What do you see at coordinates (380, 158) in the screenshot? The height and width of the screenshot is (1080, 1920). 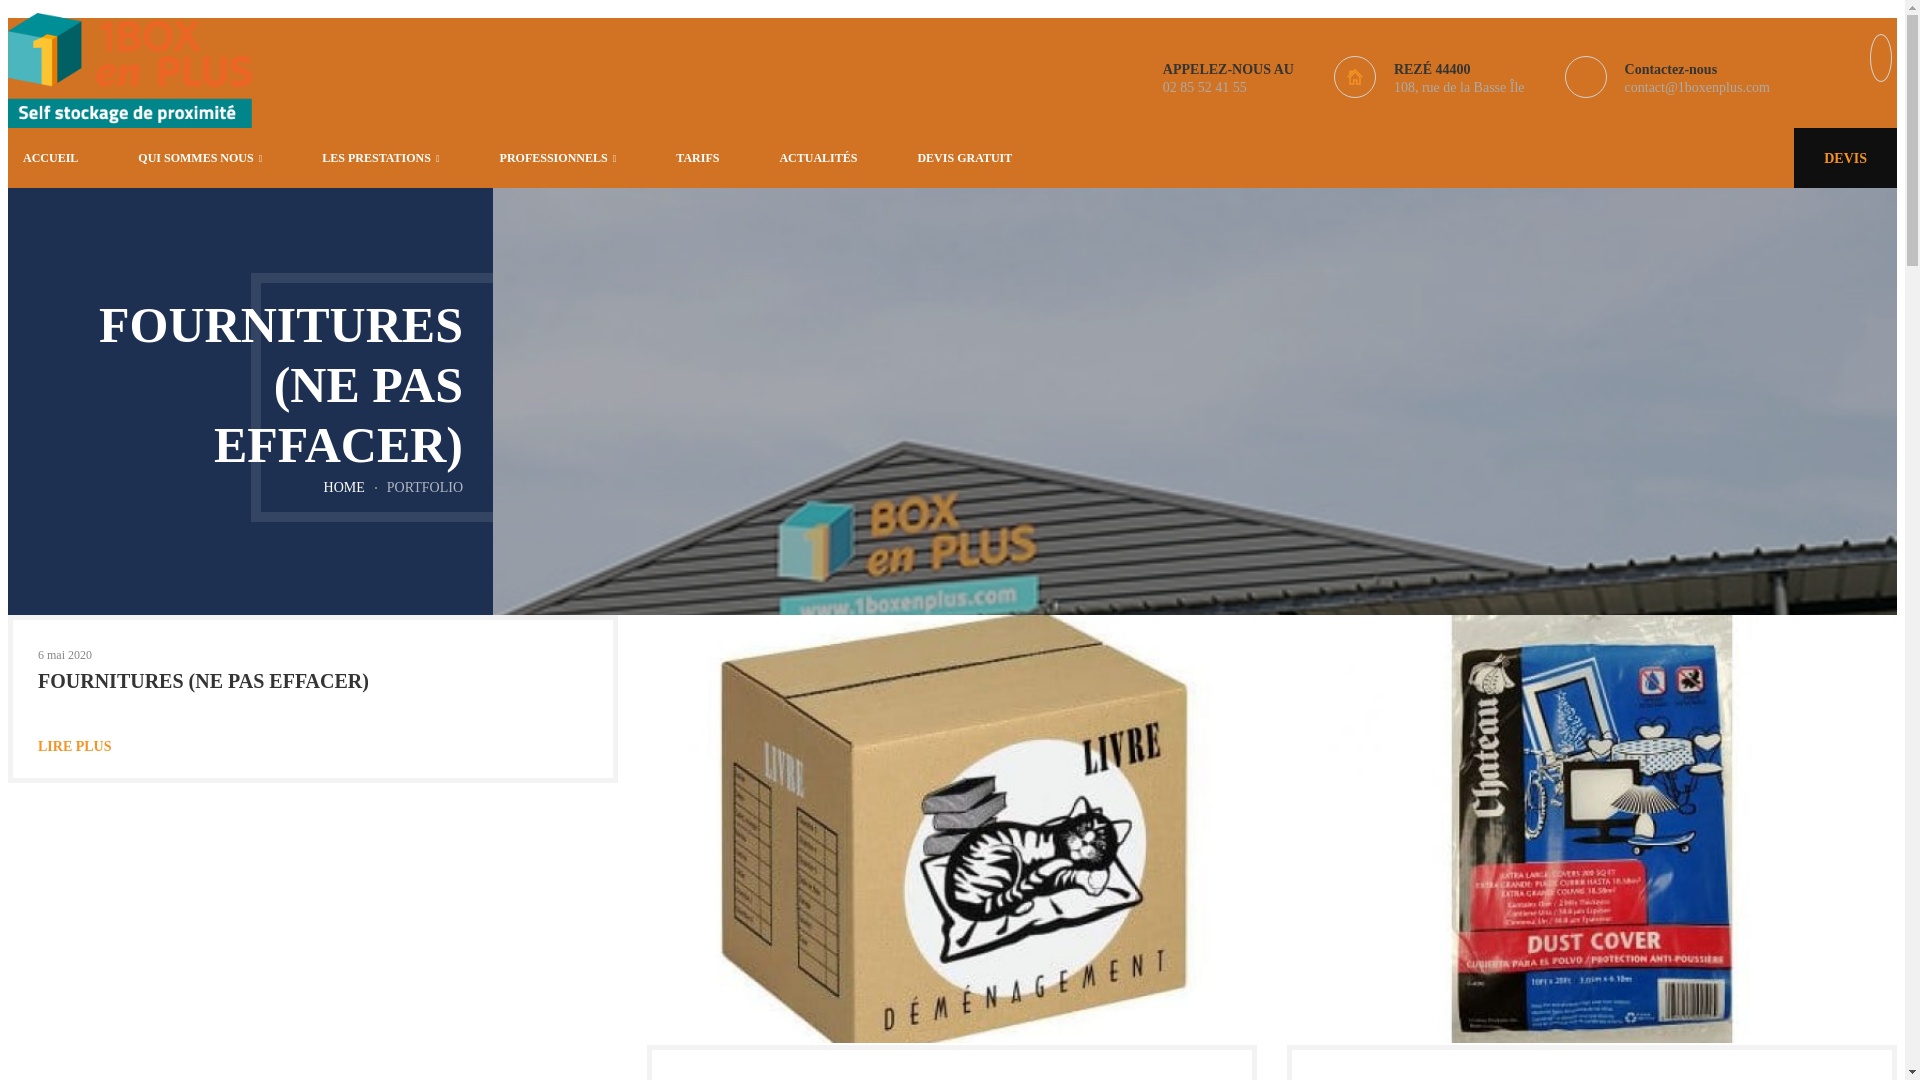 I see `LES PRESTATIONS` at bounding box center [380, 158].